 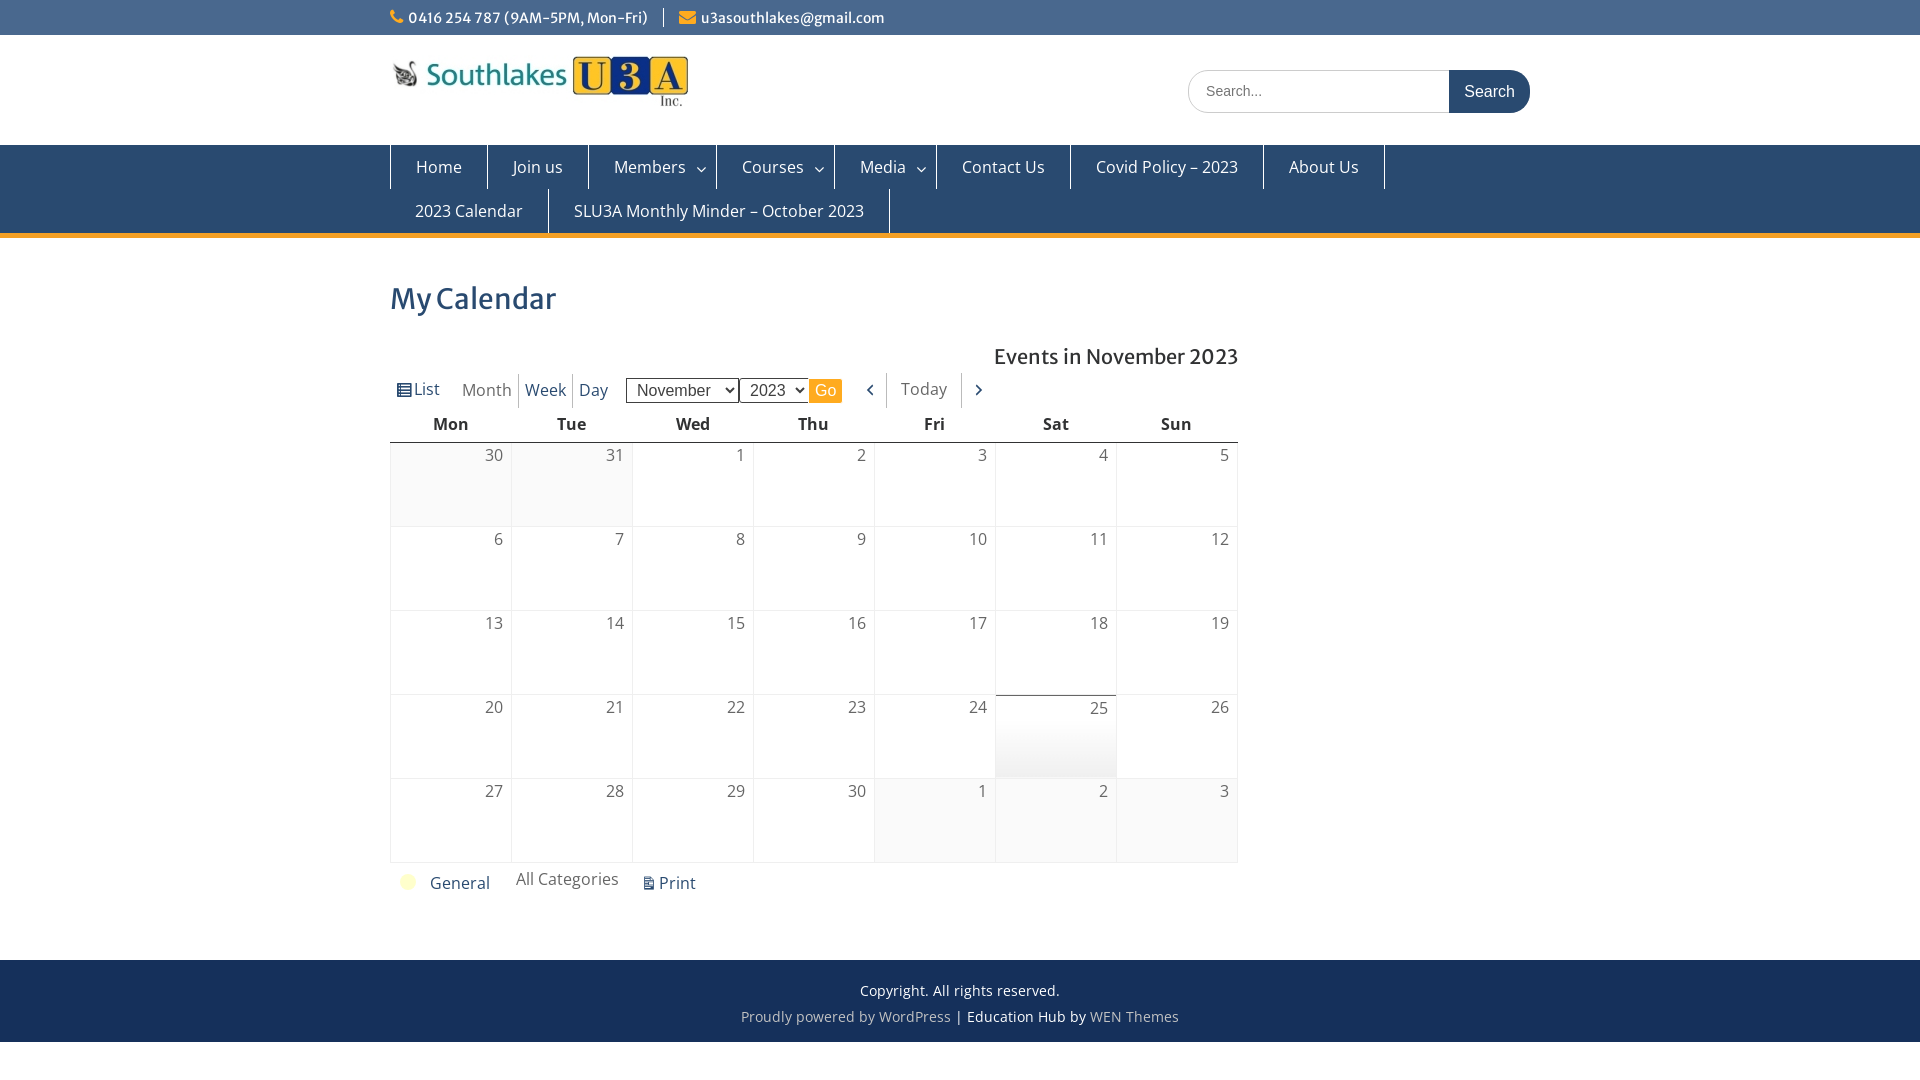 I want to click on Print
View, so click(x=668, y=884).